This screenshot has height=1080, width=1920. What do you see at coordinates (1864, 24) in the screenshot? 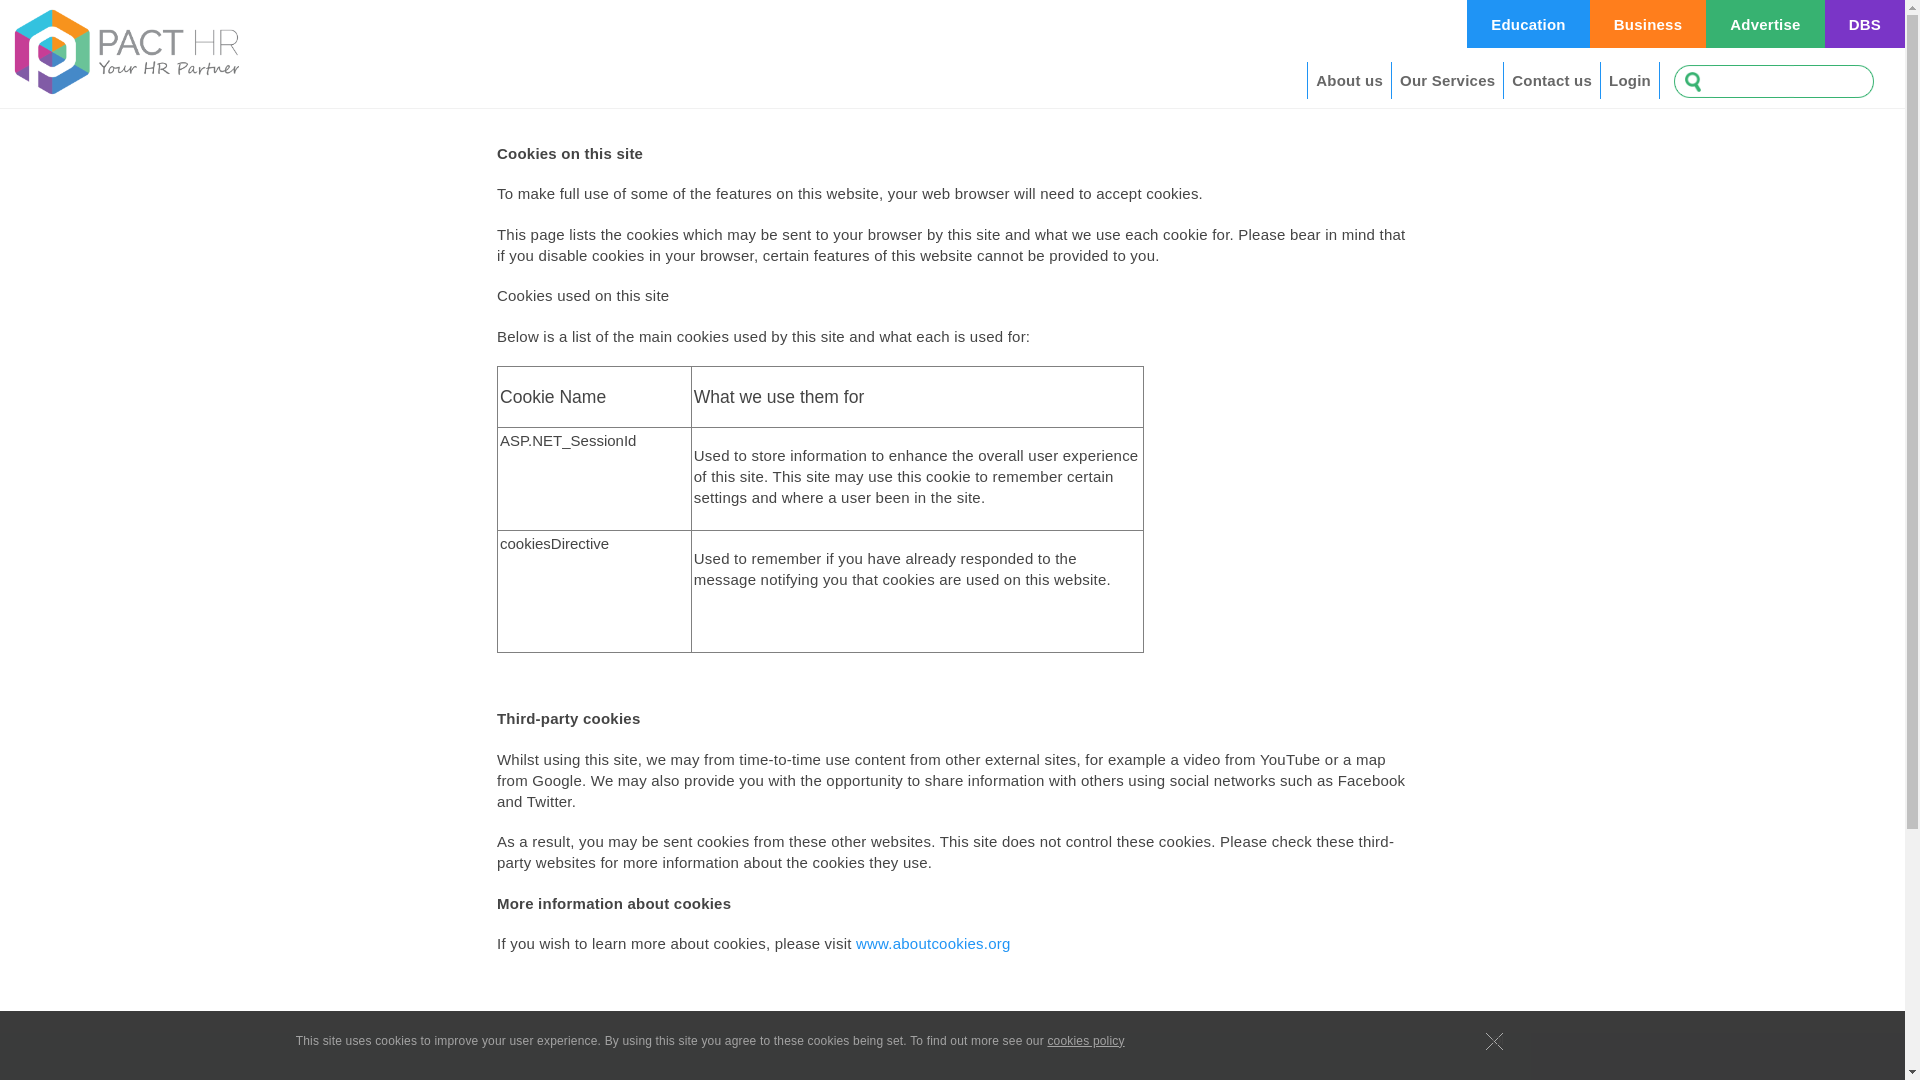
I see `DBS` at bounding box center [1864, 24].